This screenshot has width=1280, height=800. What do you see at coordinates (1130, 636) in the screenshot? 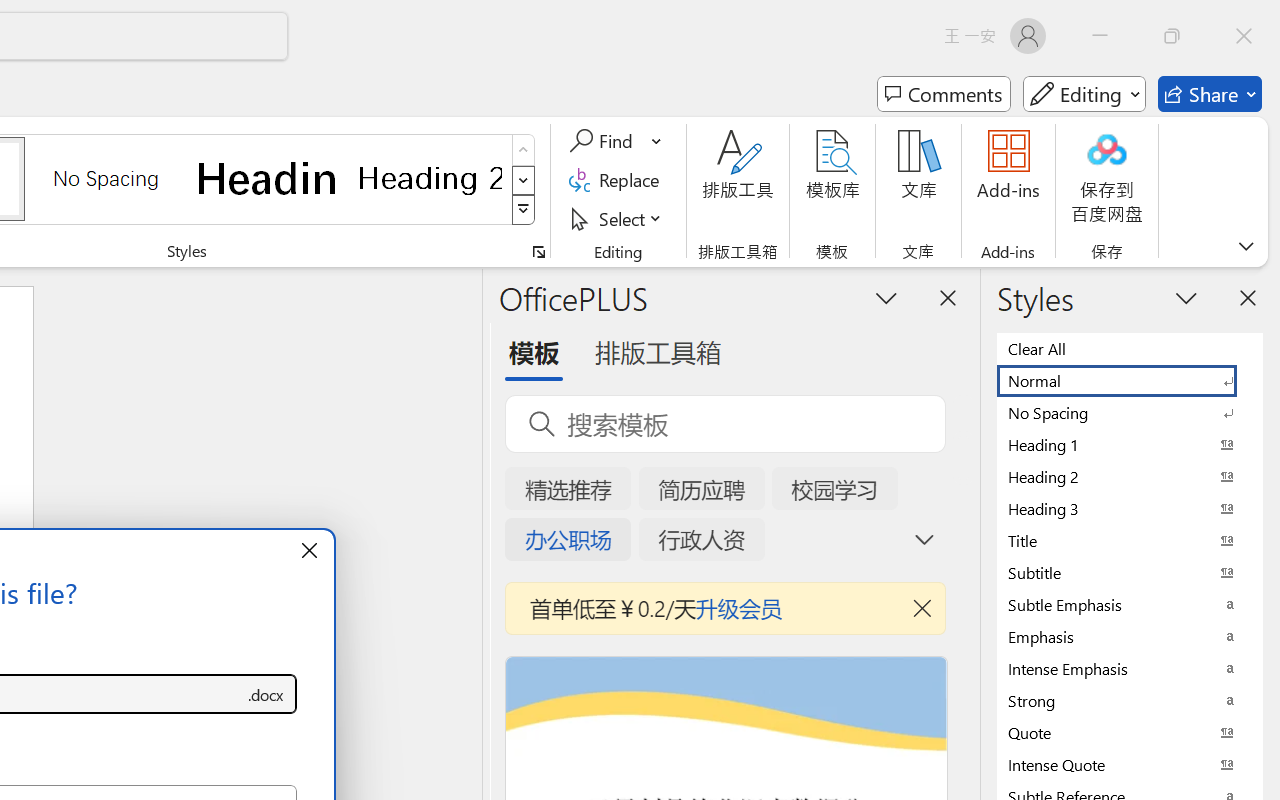
I see `Emphasis` at bounding box center [1130, 636].